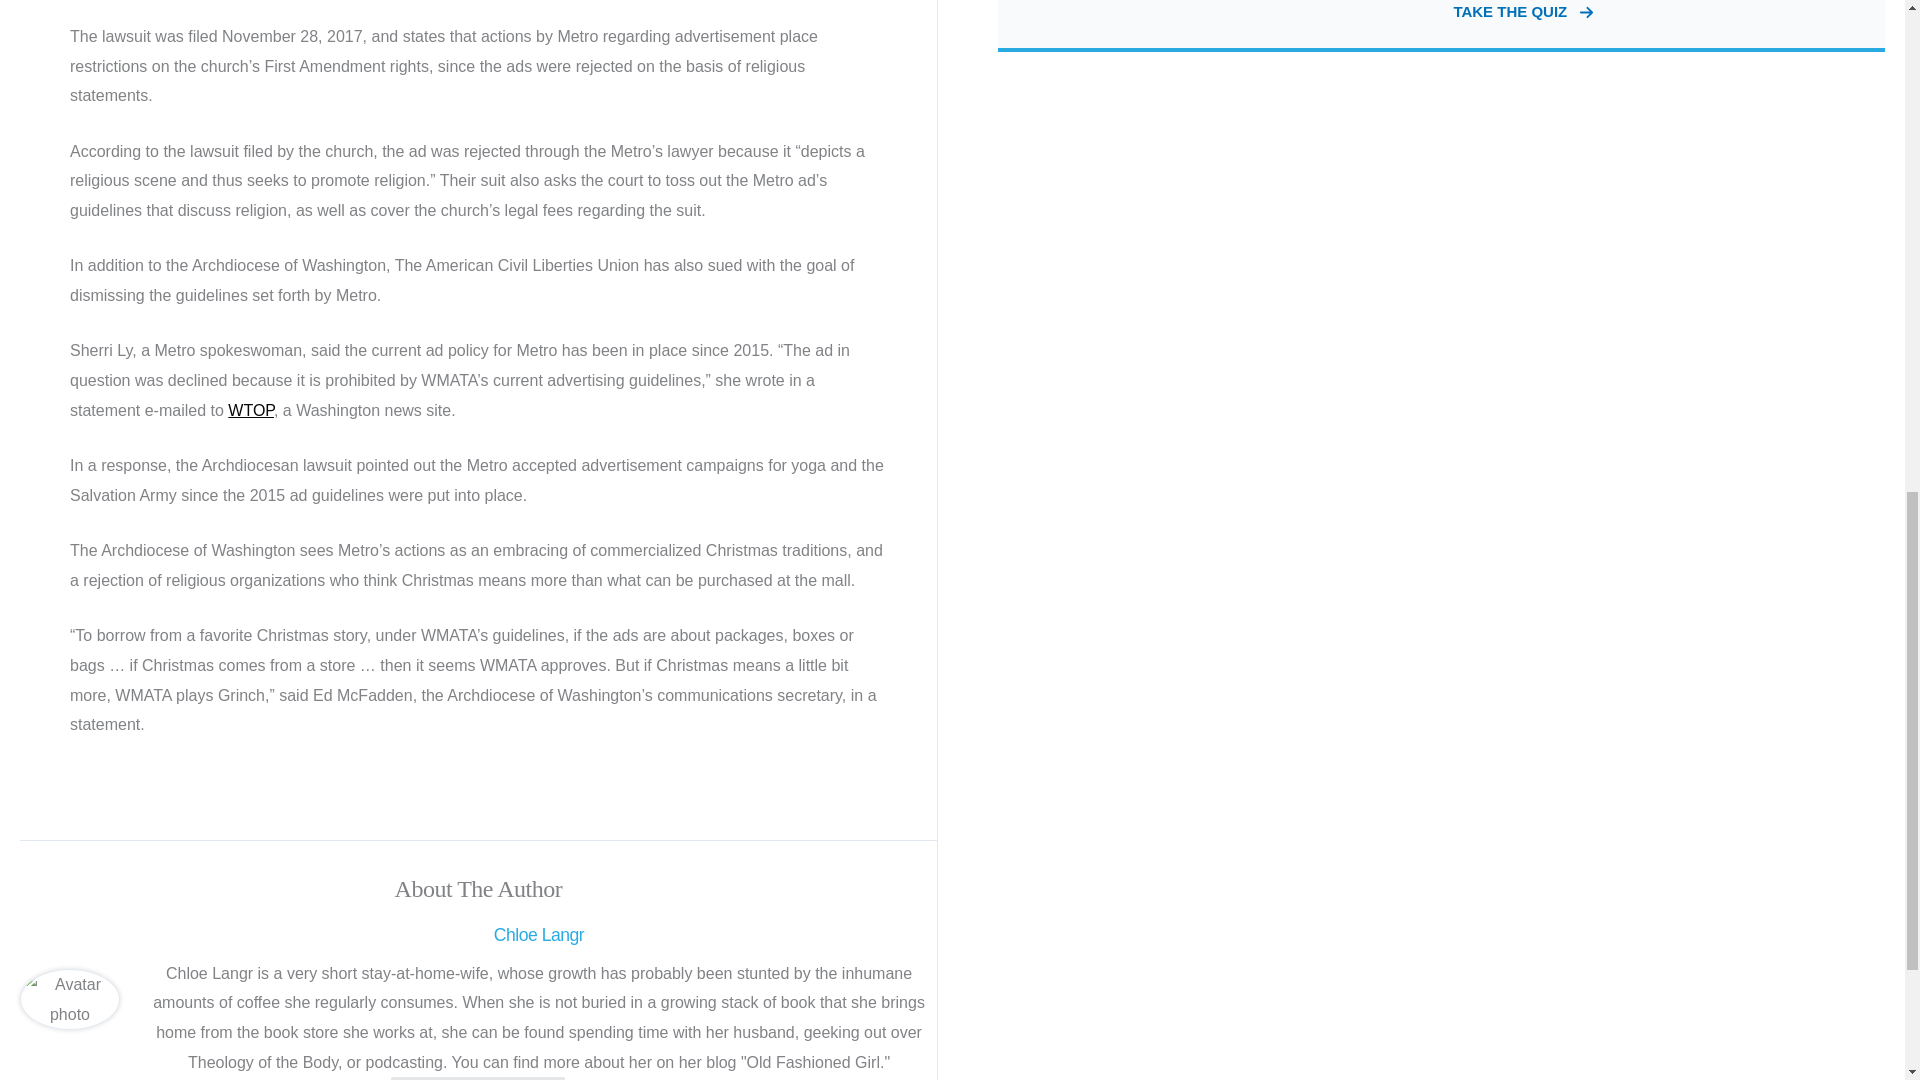 The width and height of the screenshot is (1920, 1080). What do you see at coordinates (538, 935) in the screenshot?
I see `Chloe Langr` at bounding box center [538, 935].